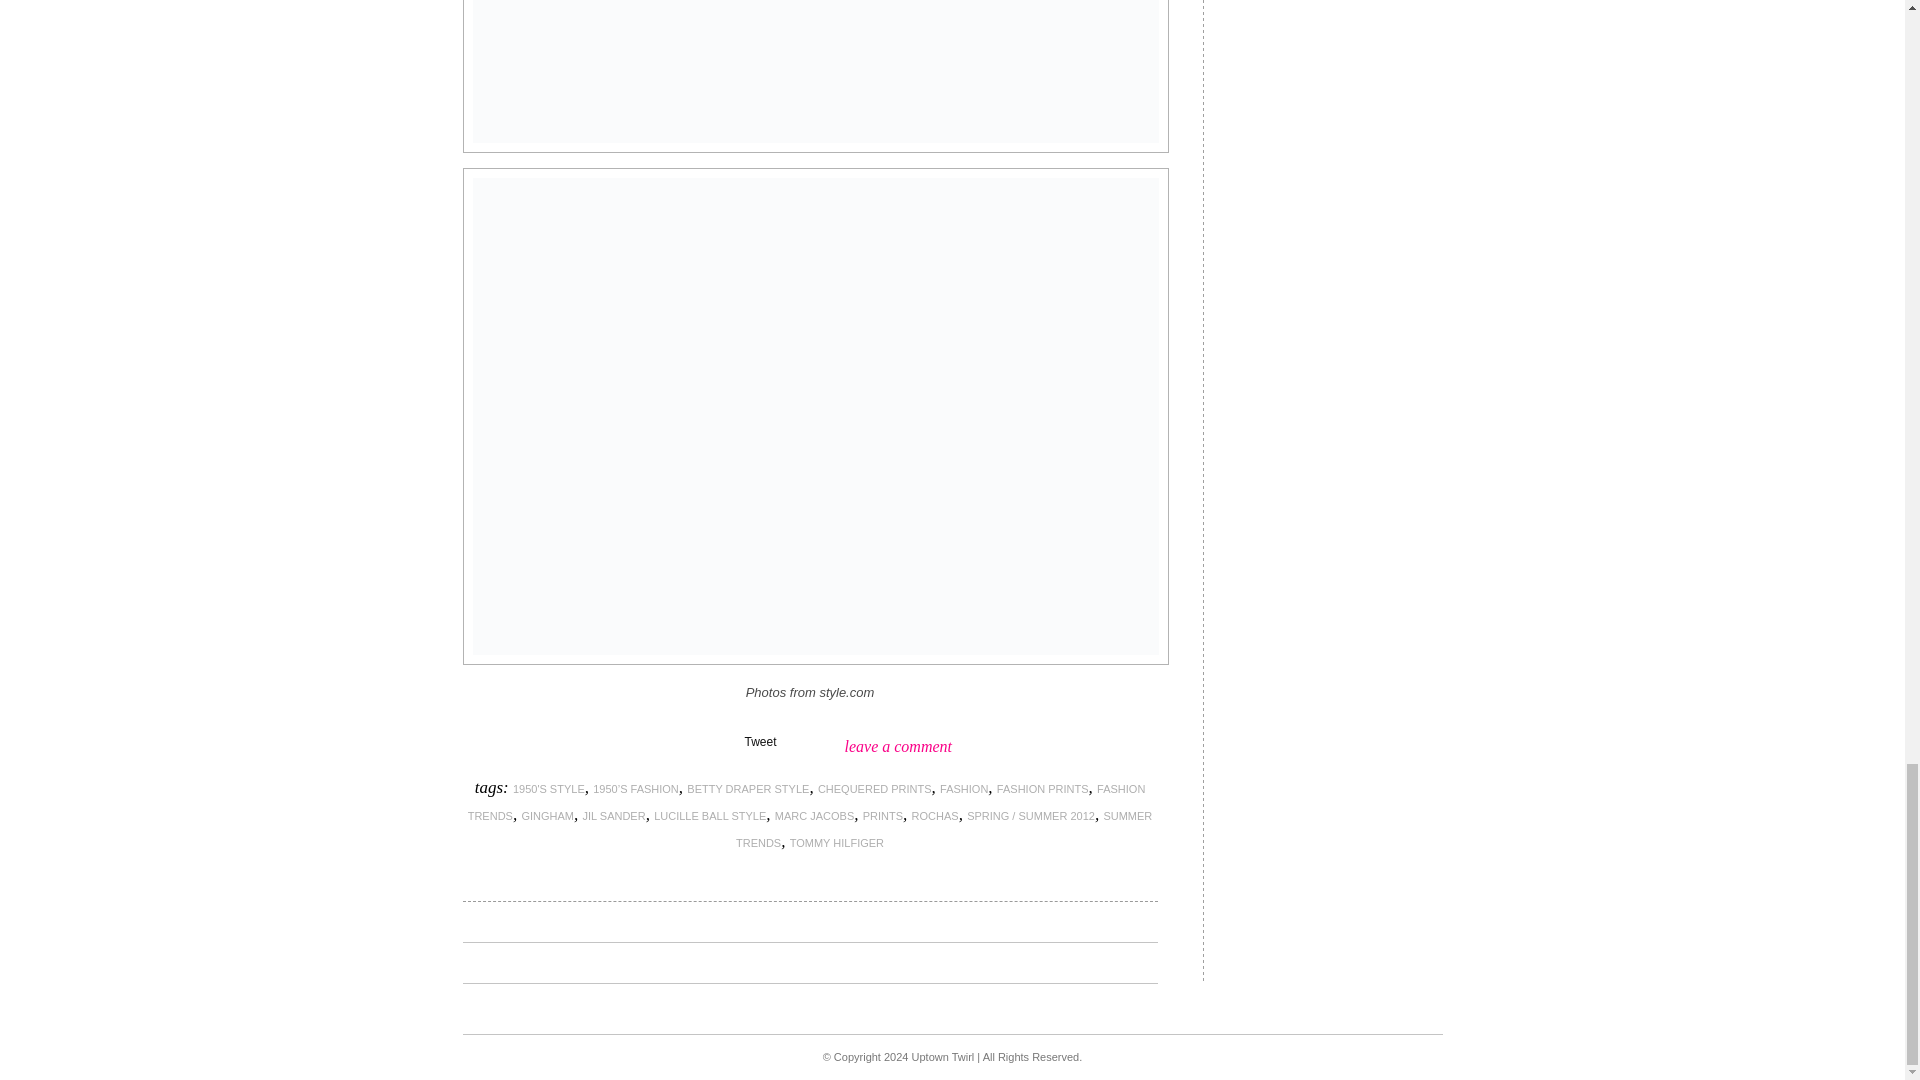 The image size is (1920, 1080). What do you see at coordinates (547, 816) in the screenshot?
I see `GINGHAM` at bounding box center [547, 816].